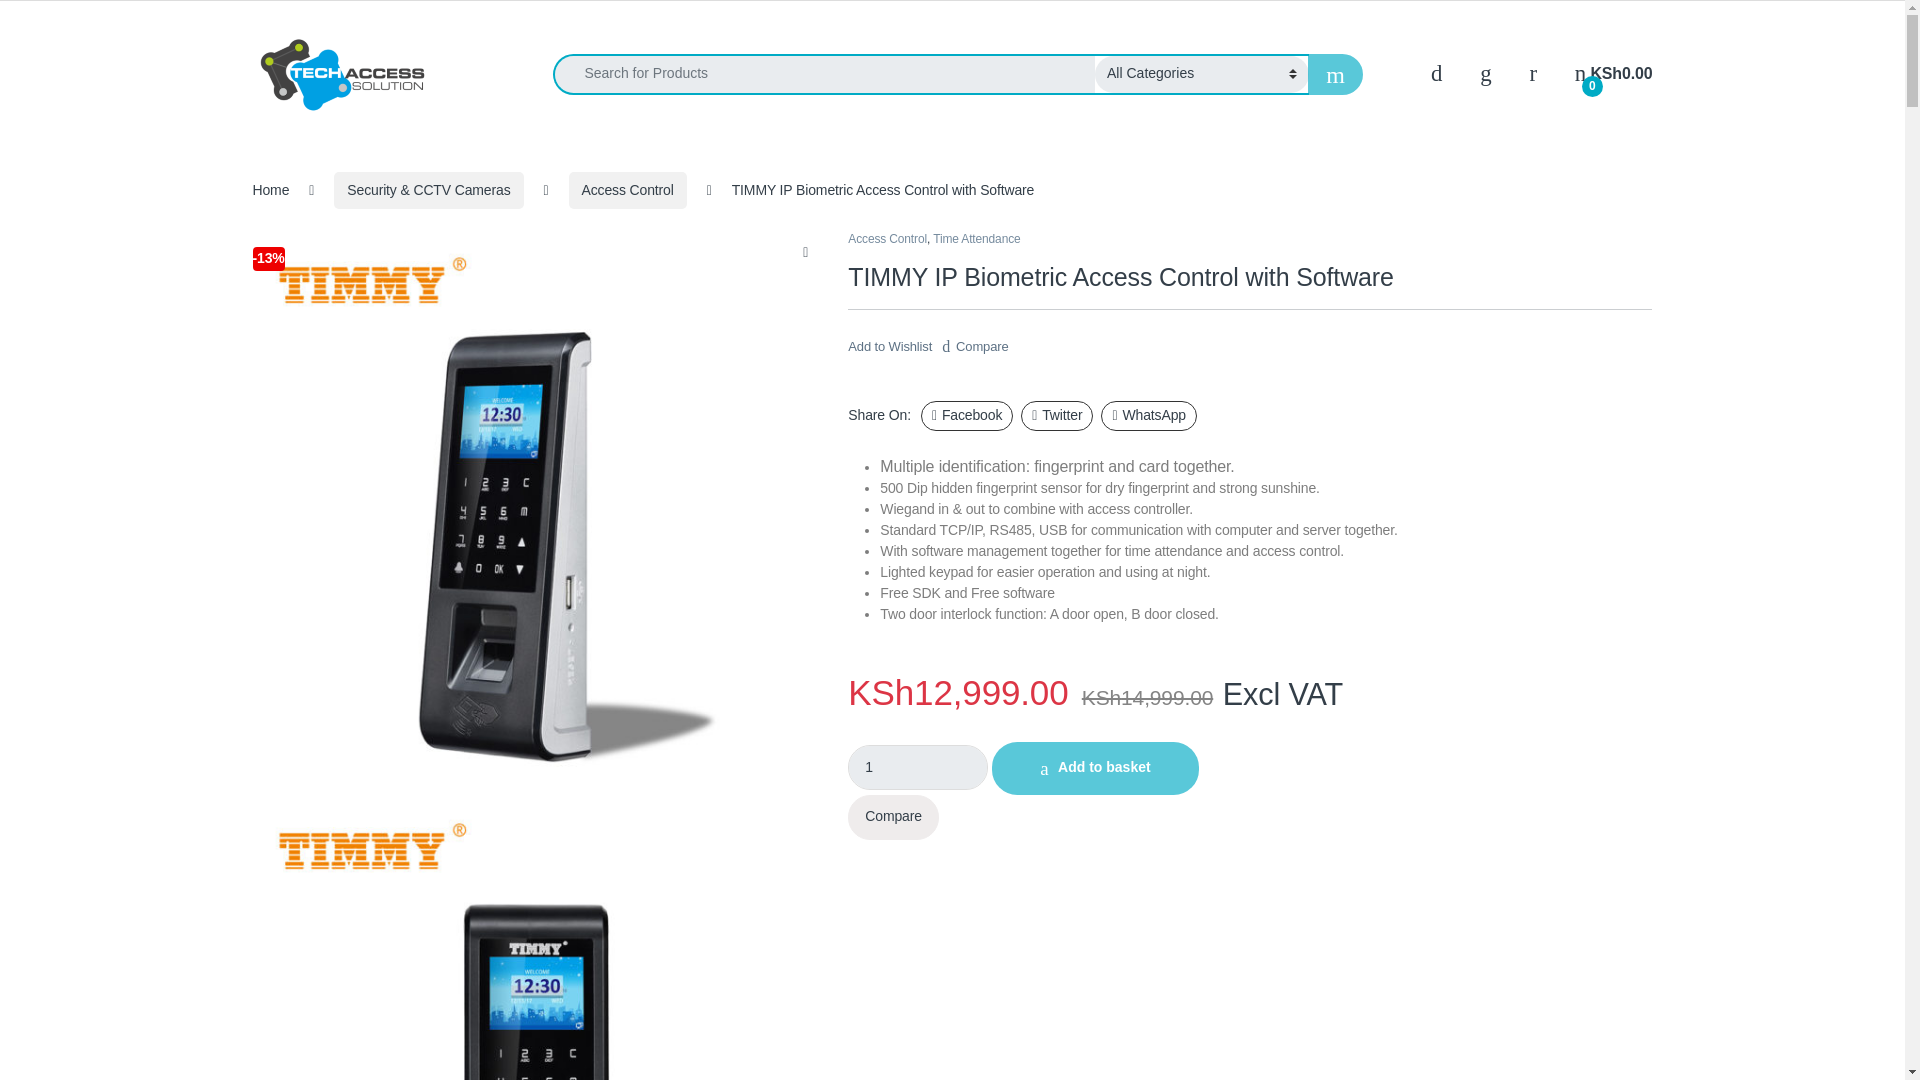 The image size is (1920, 1080). I want to click on Compare, so click(975, 341).